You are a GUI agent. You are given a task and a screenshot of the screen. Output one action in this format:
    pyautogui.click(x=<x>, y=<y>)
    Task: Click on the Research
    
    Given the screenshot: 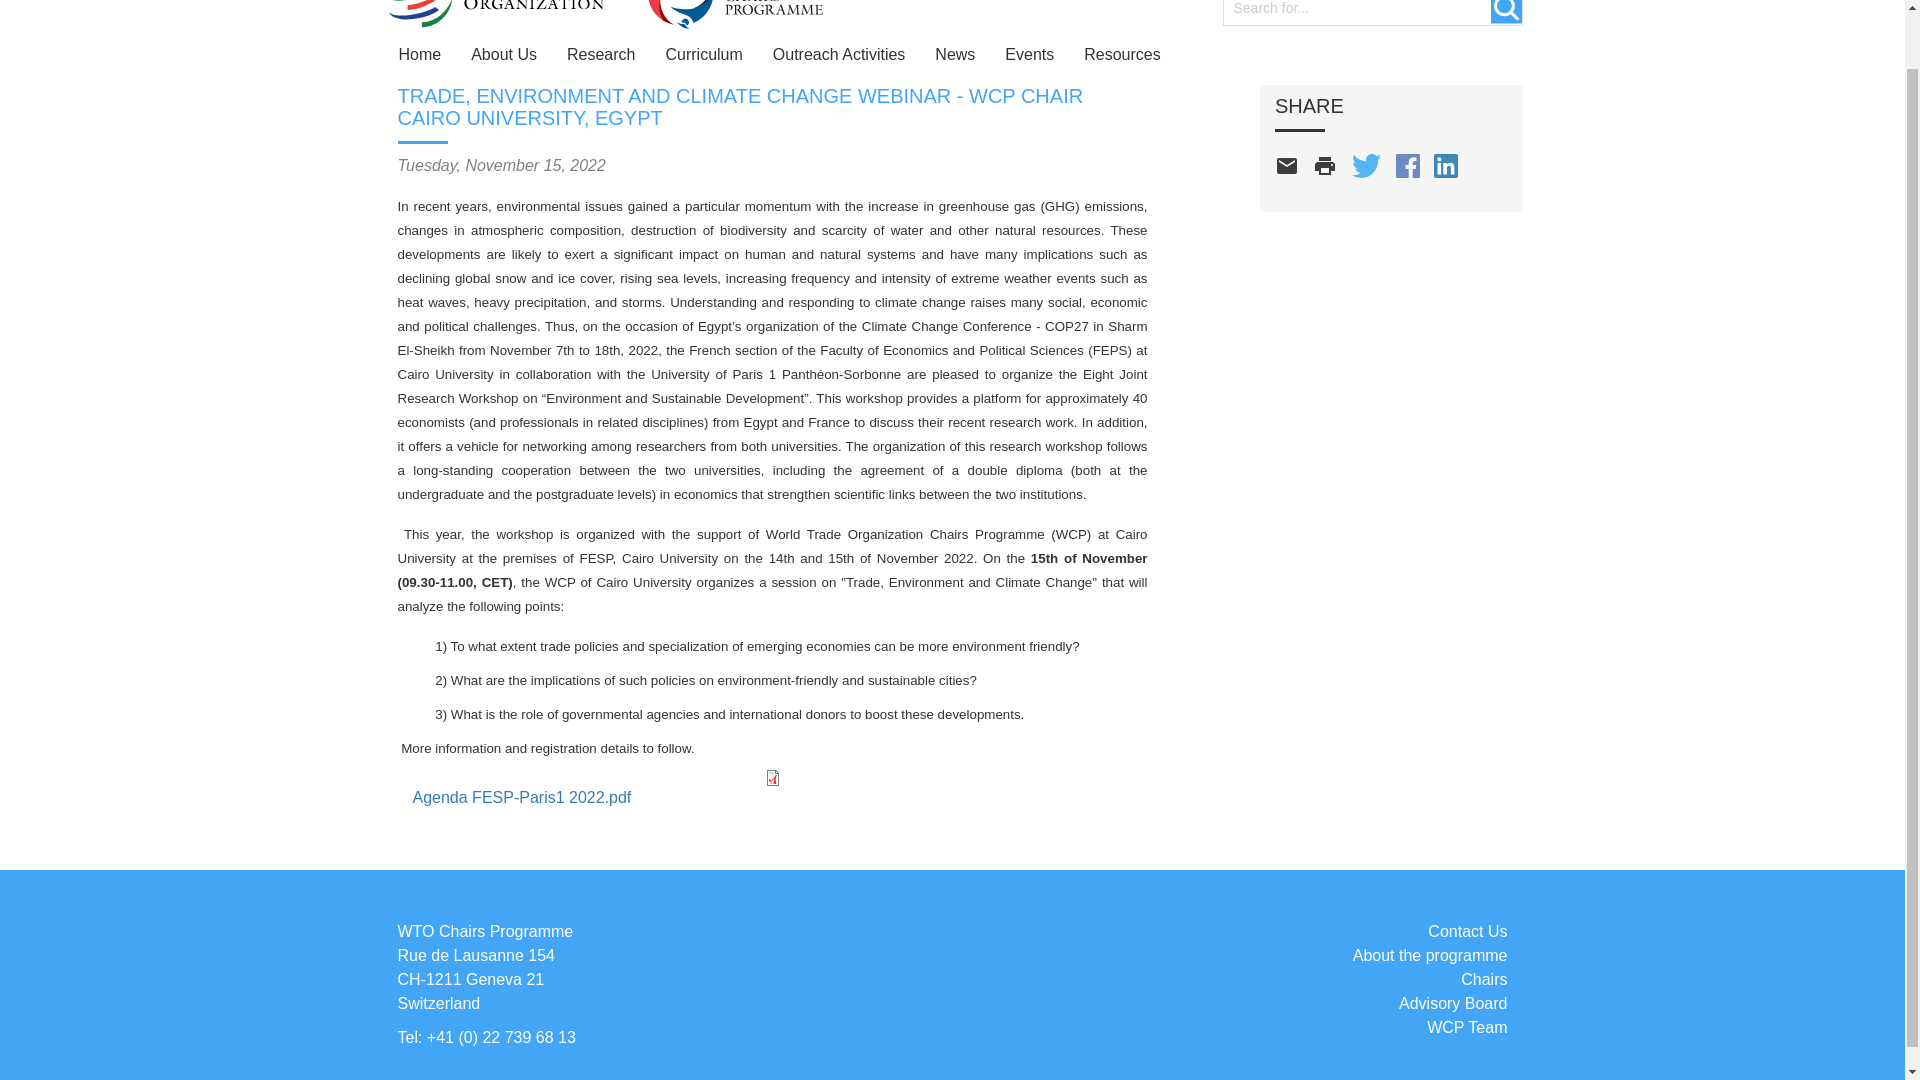 What is the action you would take?
    pyautogui.click(x=601, y=54)
    